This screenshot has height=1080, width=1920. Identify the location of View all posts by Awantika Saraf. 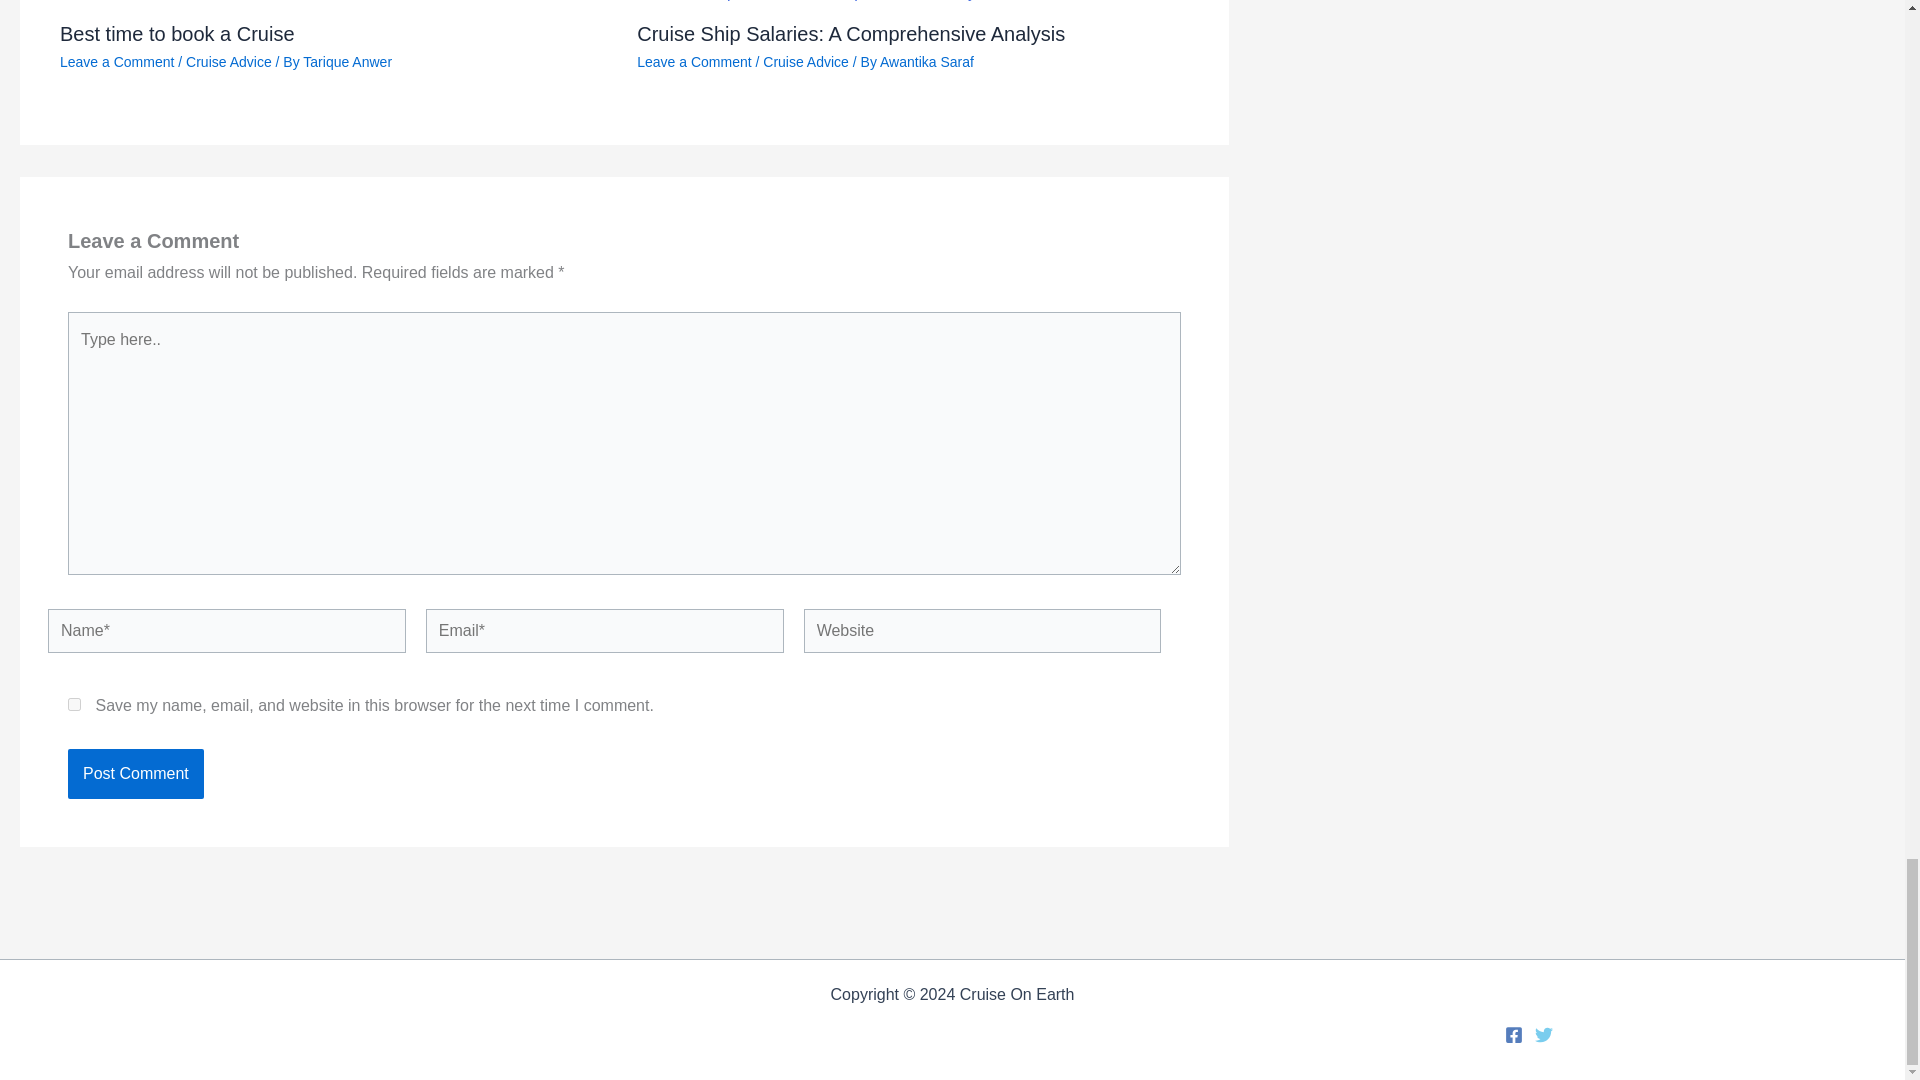
(926, 62).